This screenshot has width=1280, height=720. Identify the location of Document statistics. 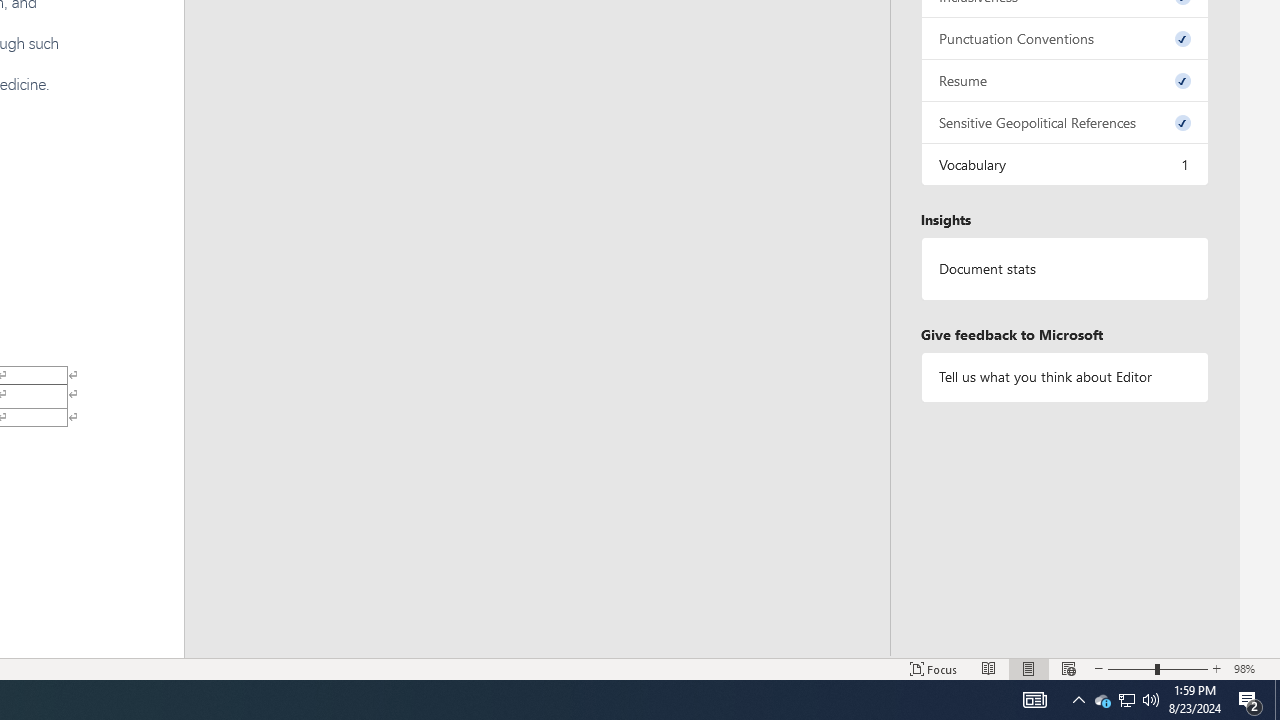
(1064, 269).